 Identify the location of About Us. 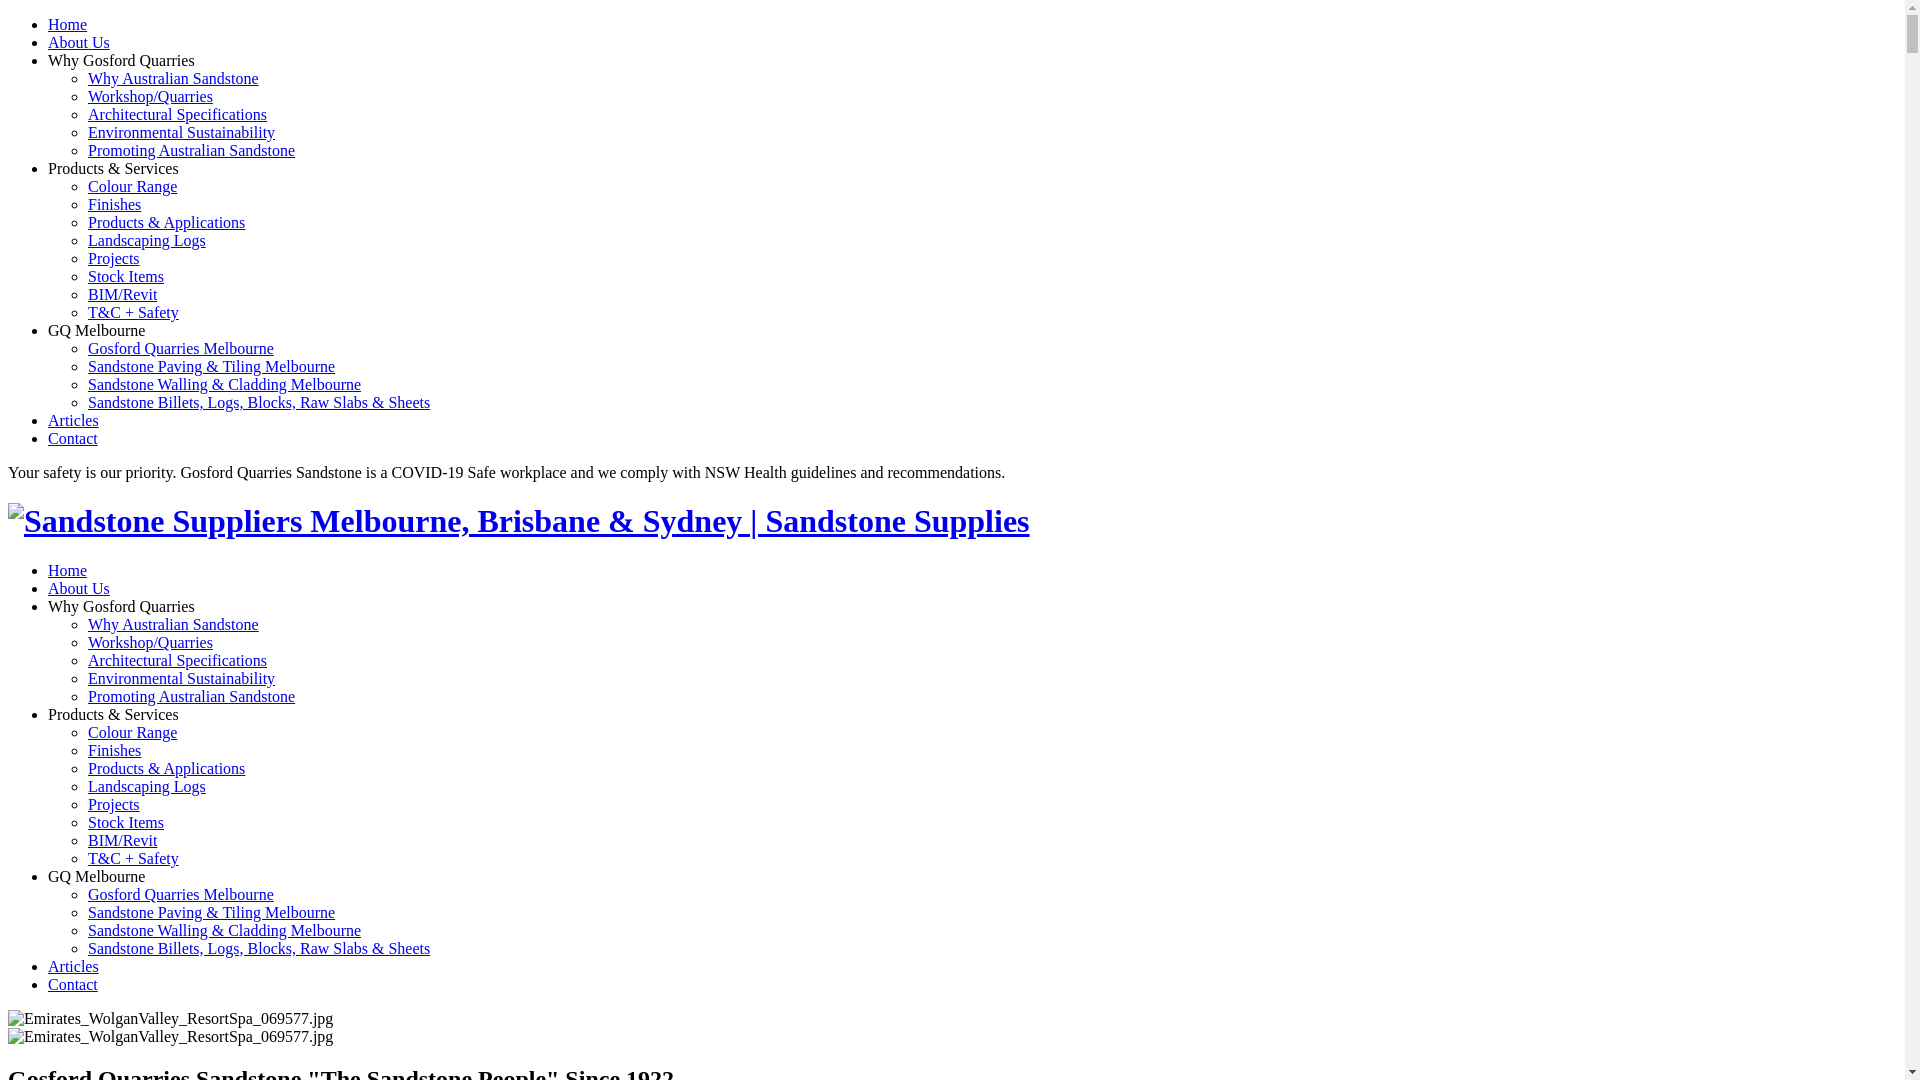
(79, 588).